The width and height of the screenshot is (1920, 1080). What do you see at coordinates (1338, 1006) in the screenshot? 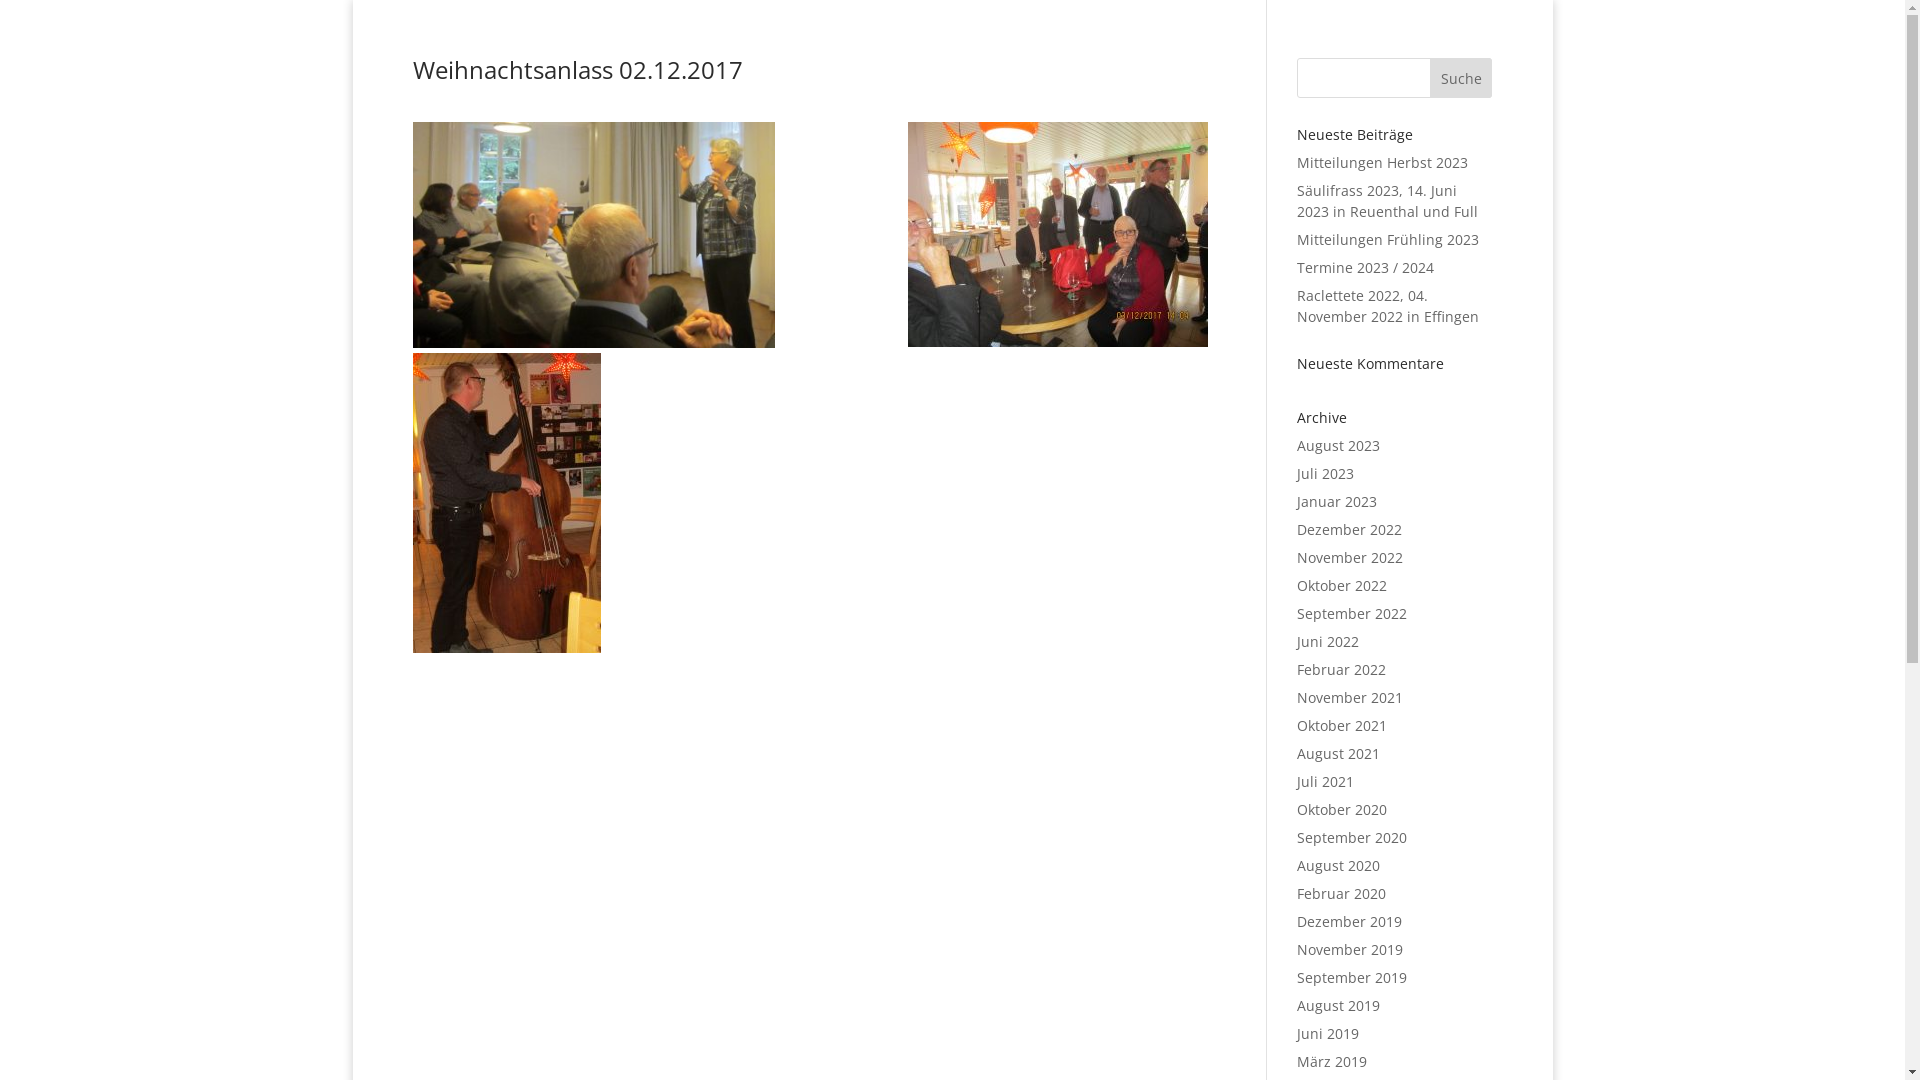
I see `August 2019` at bounding box center [1338, 1006].